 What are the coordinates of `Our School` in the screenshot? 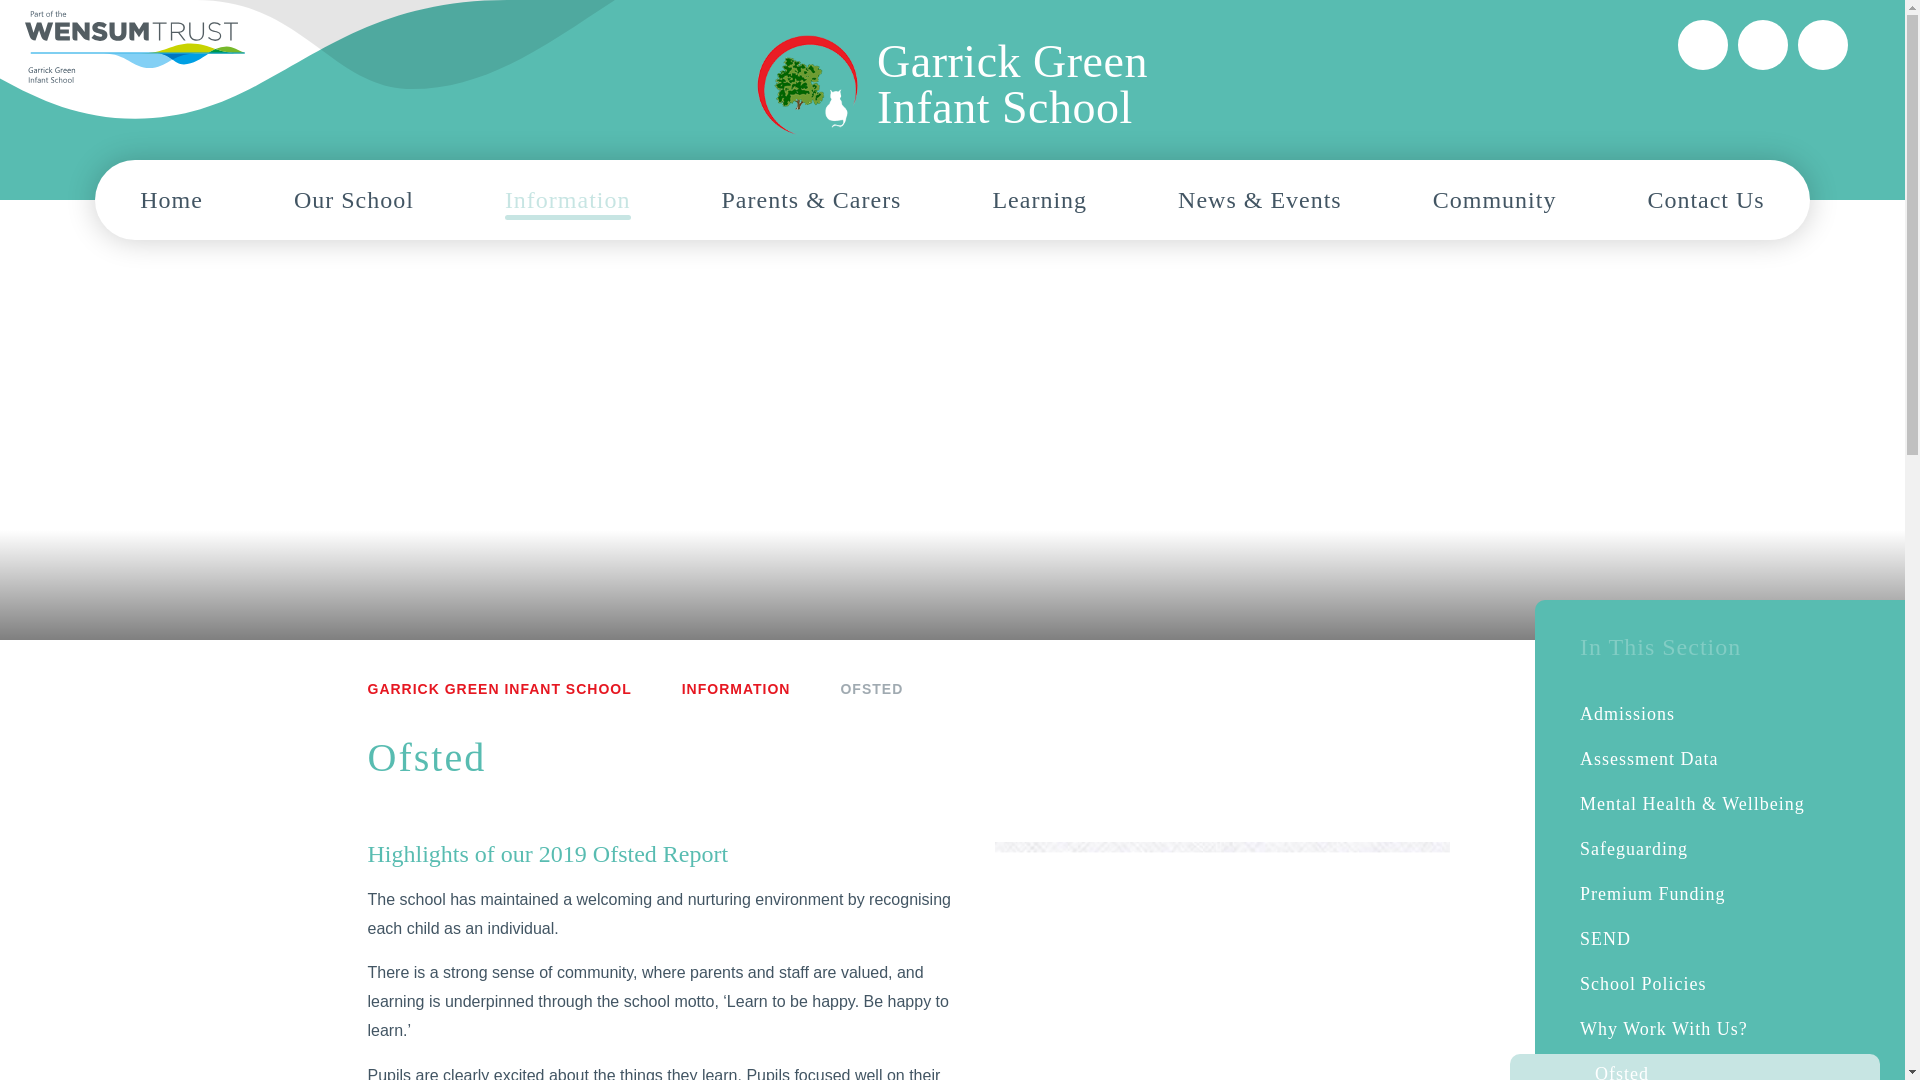 It's located at (354, 199).